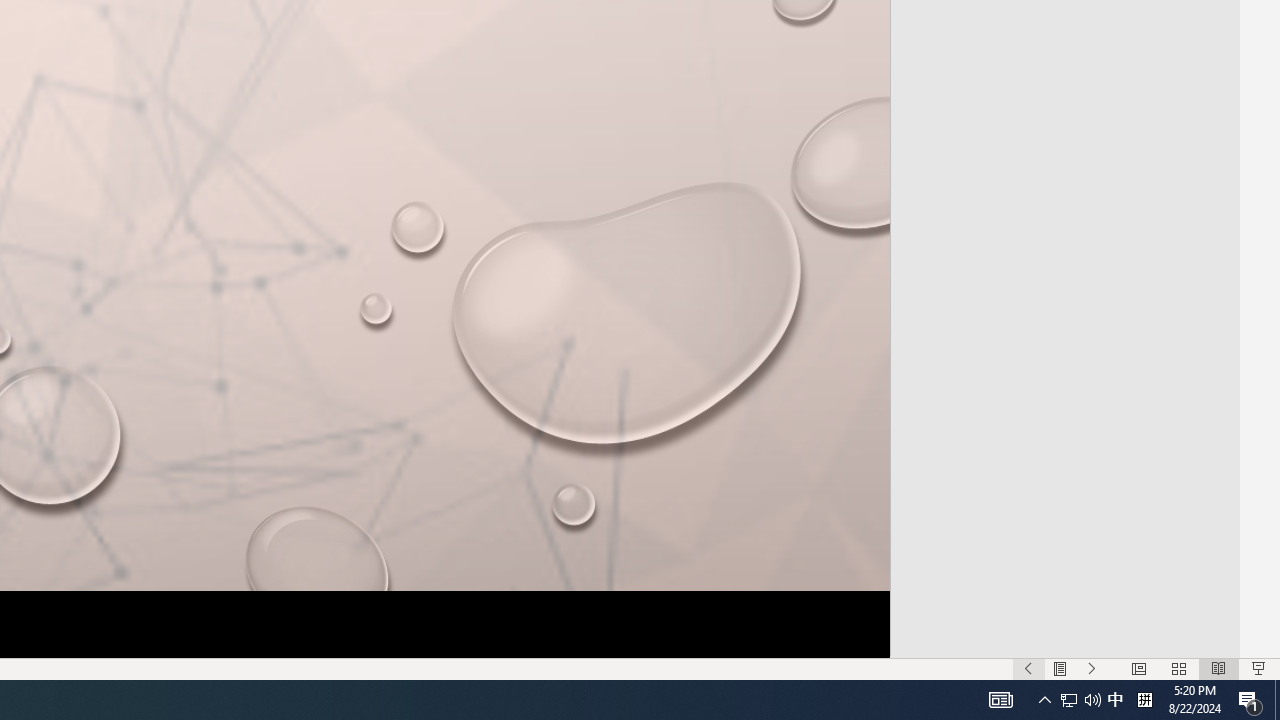  What do you see at coordinates (1092, 668) in the screenshot?
I see `Slide Show Next On` at bounding box center [1092, 668].